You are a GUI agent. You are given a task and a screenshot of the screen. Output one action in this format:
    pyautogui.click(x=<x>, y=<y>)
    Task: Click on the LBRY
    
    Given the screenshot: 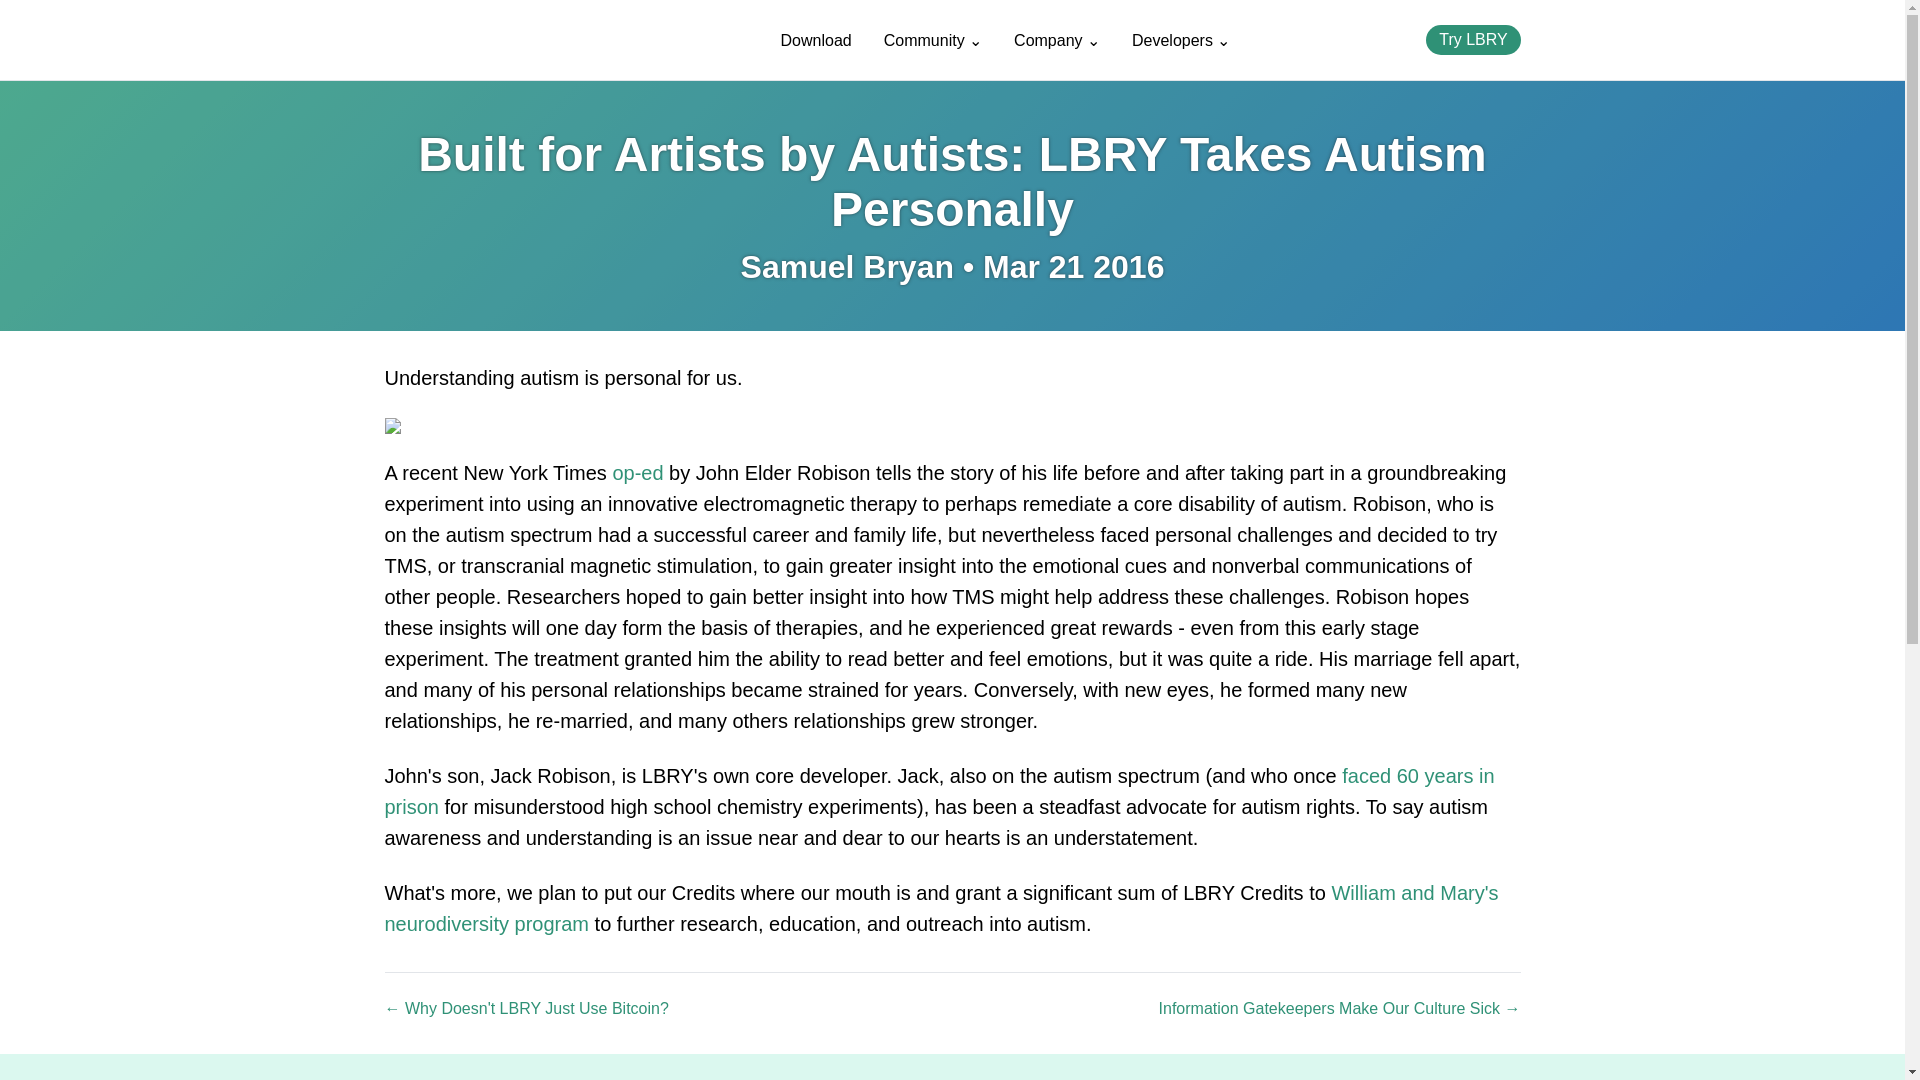 What is the action you would take?
    pyautogui.click(x=488, y=40)
    